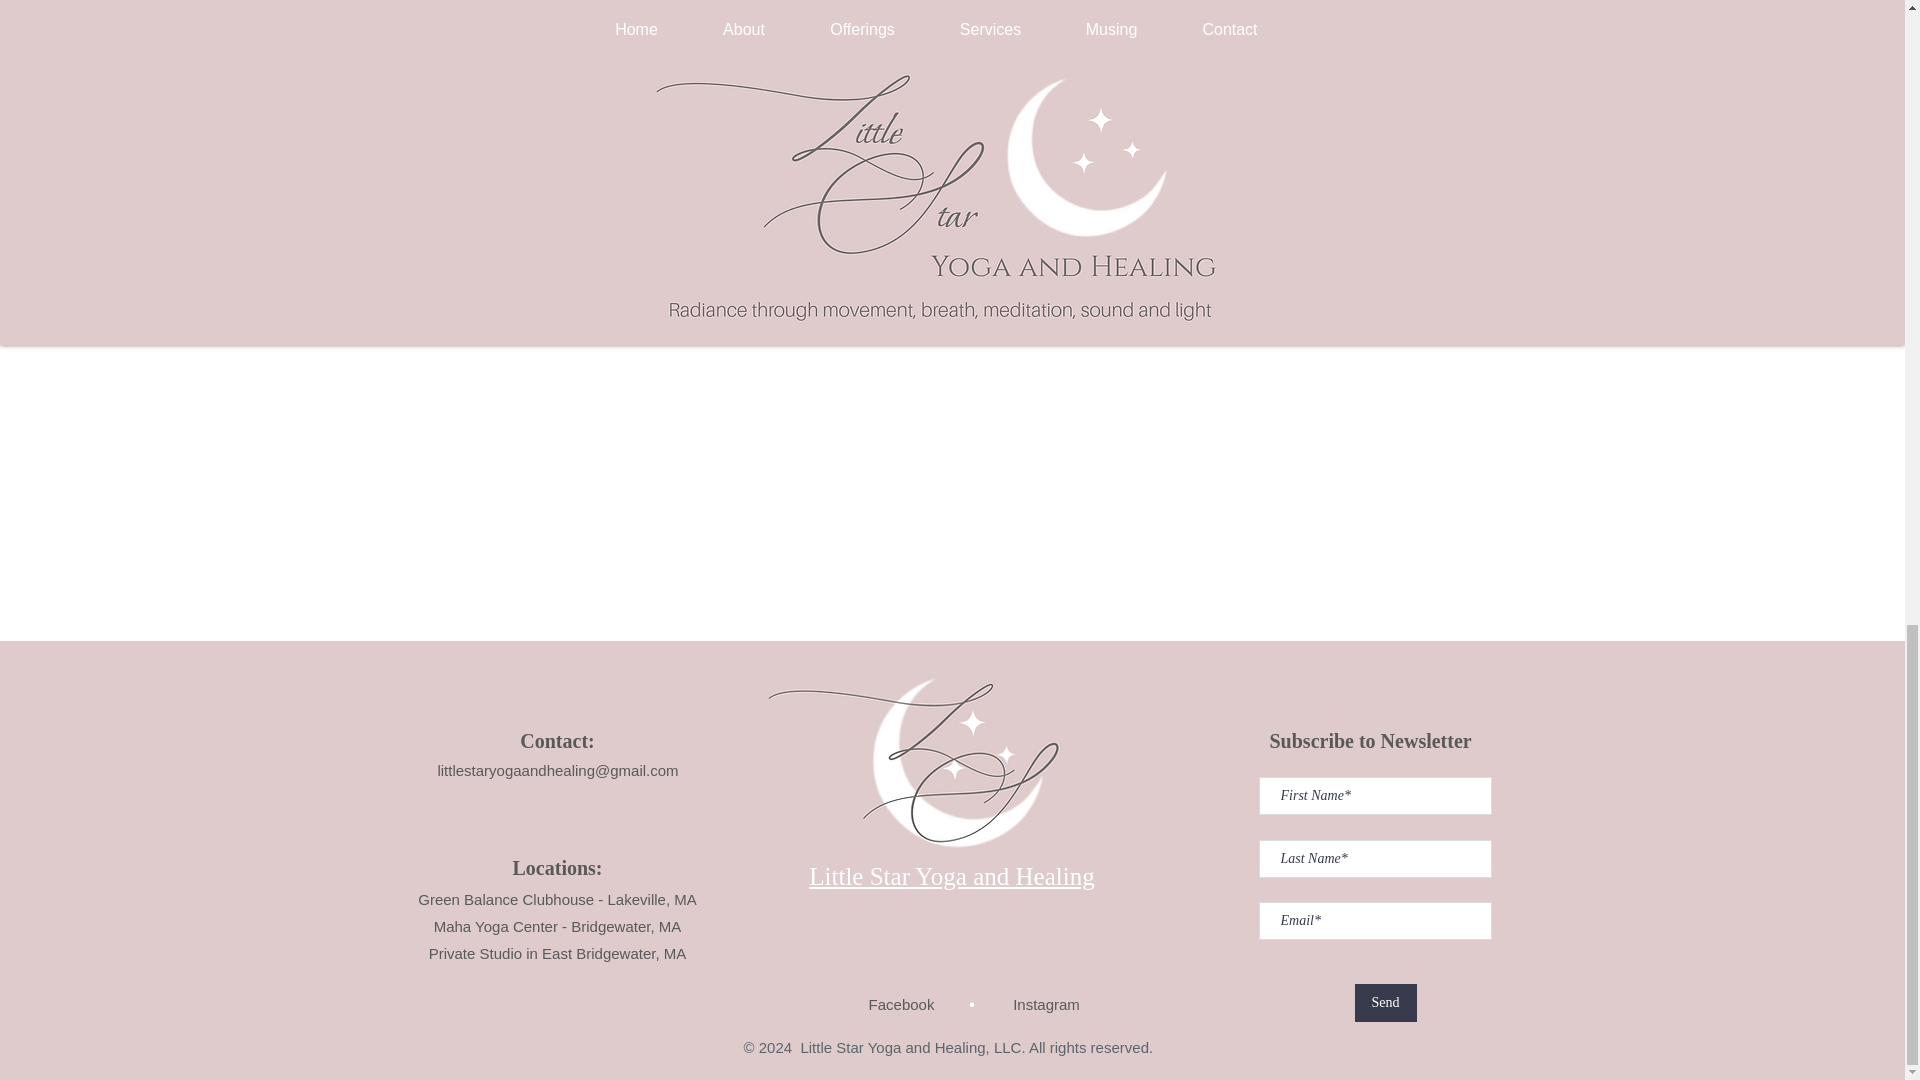 This screenshot has height=1080, width=1920. I want to click on Contact:, so click(556, 740).